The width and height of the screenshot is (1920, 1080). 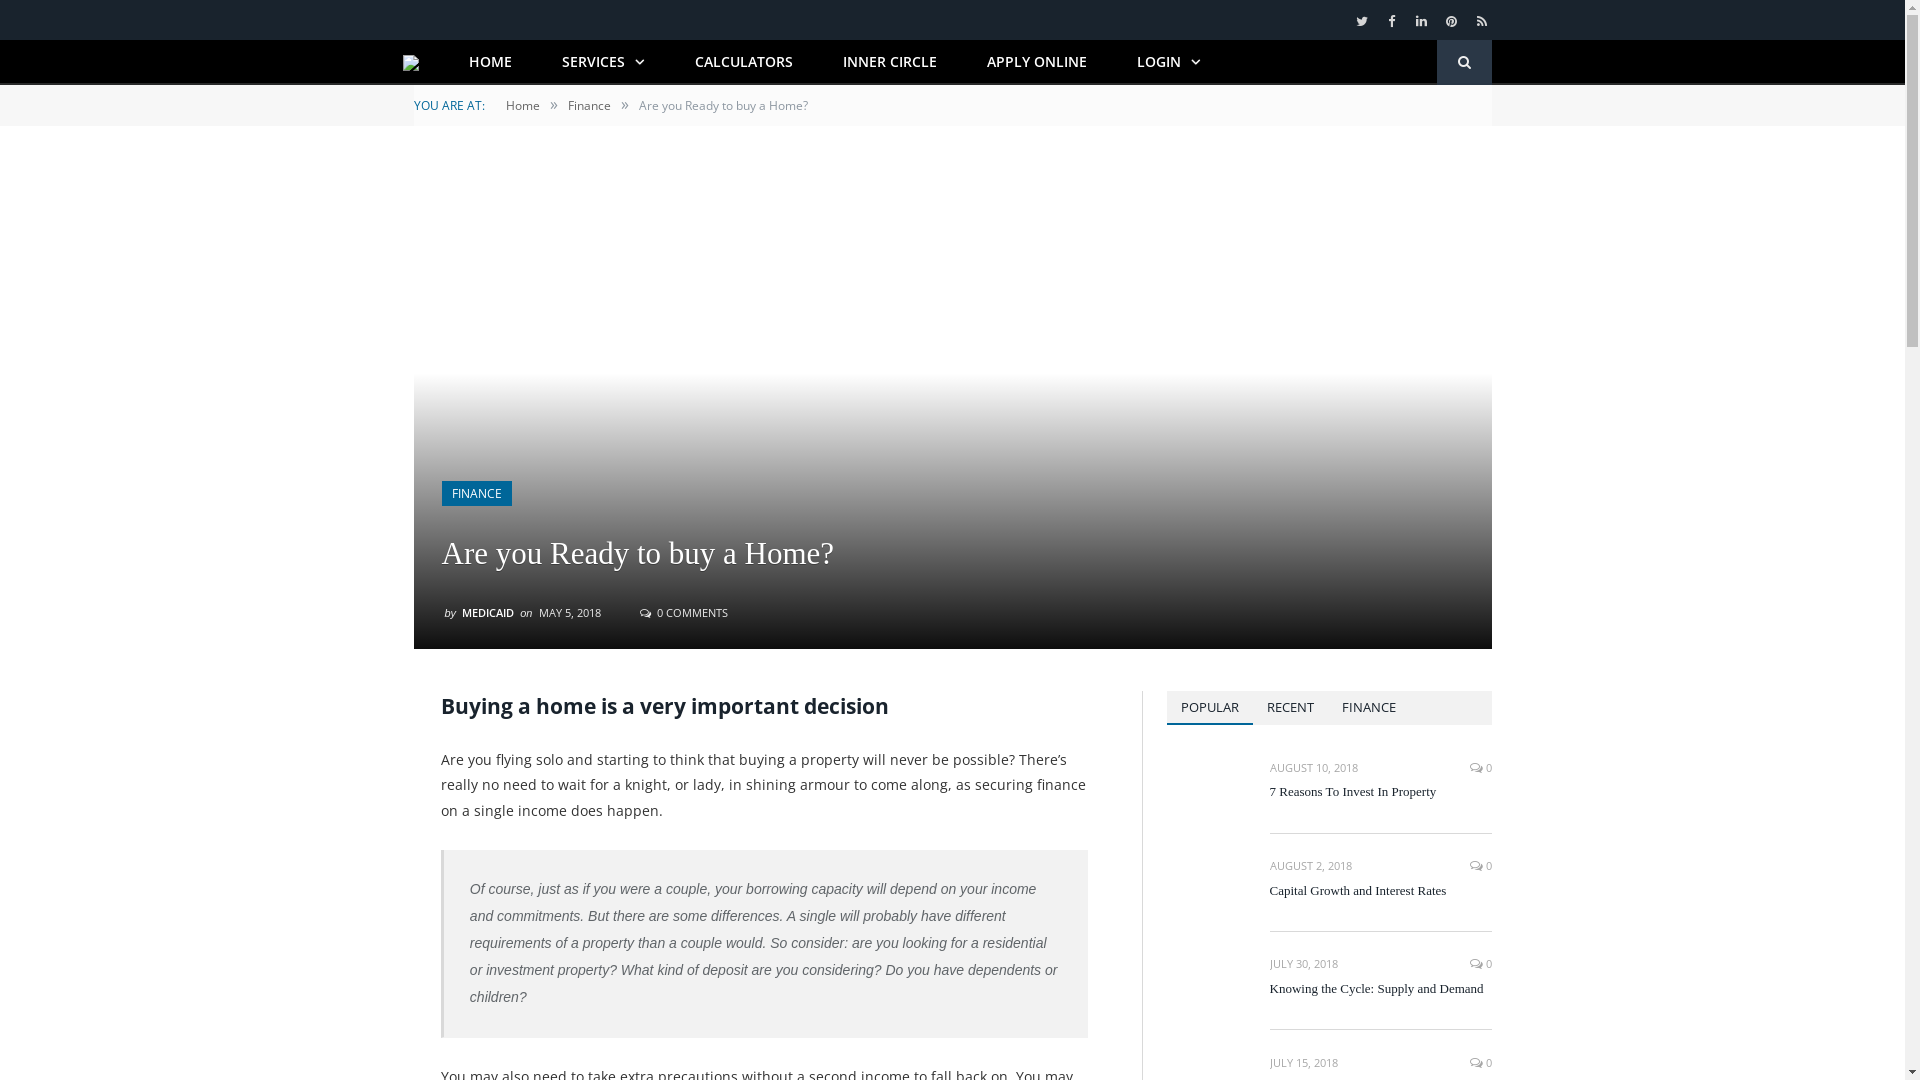 What do you see at coordinates (1452, 22) in the screenshot?
I see `Pinterest` at bounding box center [1452, 22].